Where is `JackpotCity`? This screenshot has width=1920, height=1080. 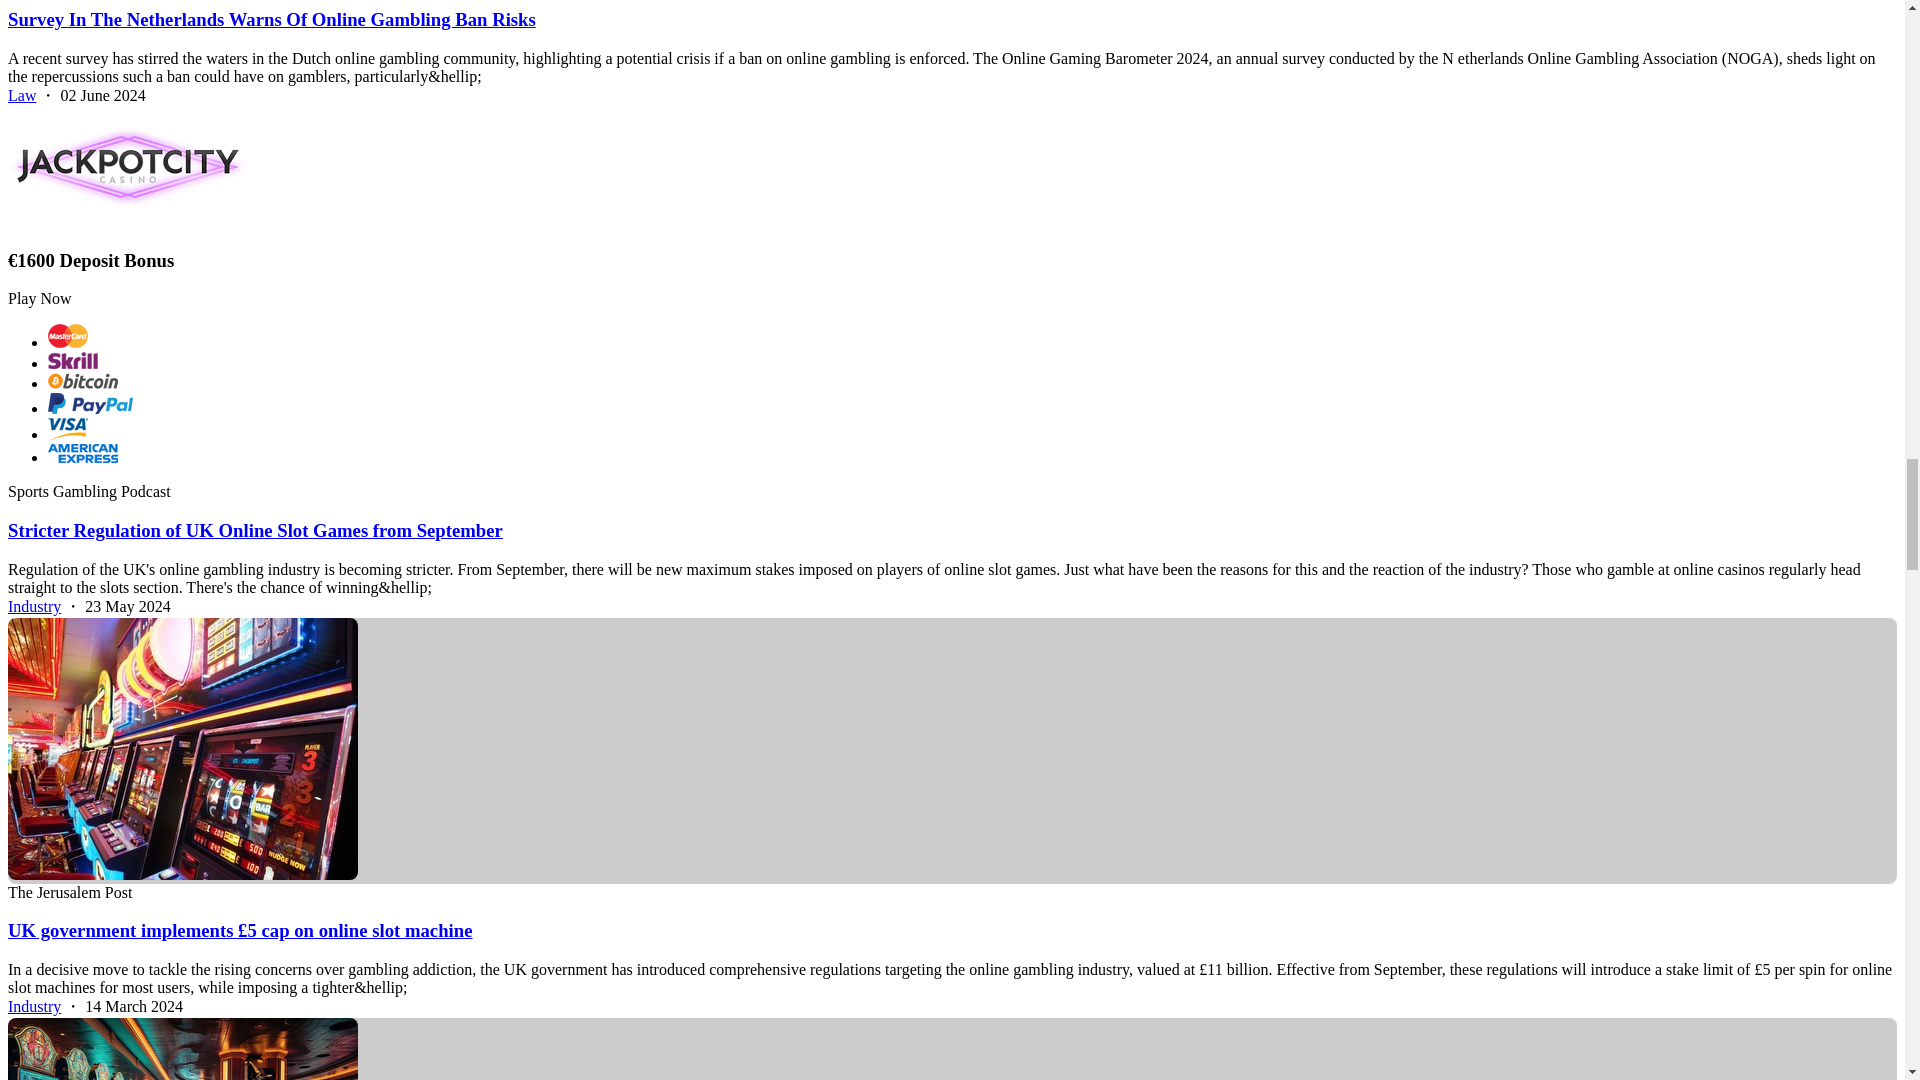
JackpotCity is located at coordinates (127, 166).